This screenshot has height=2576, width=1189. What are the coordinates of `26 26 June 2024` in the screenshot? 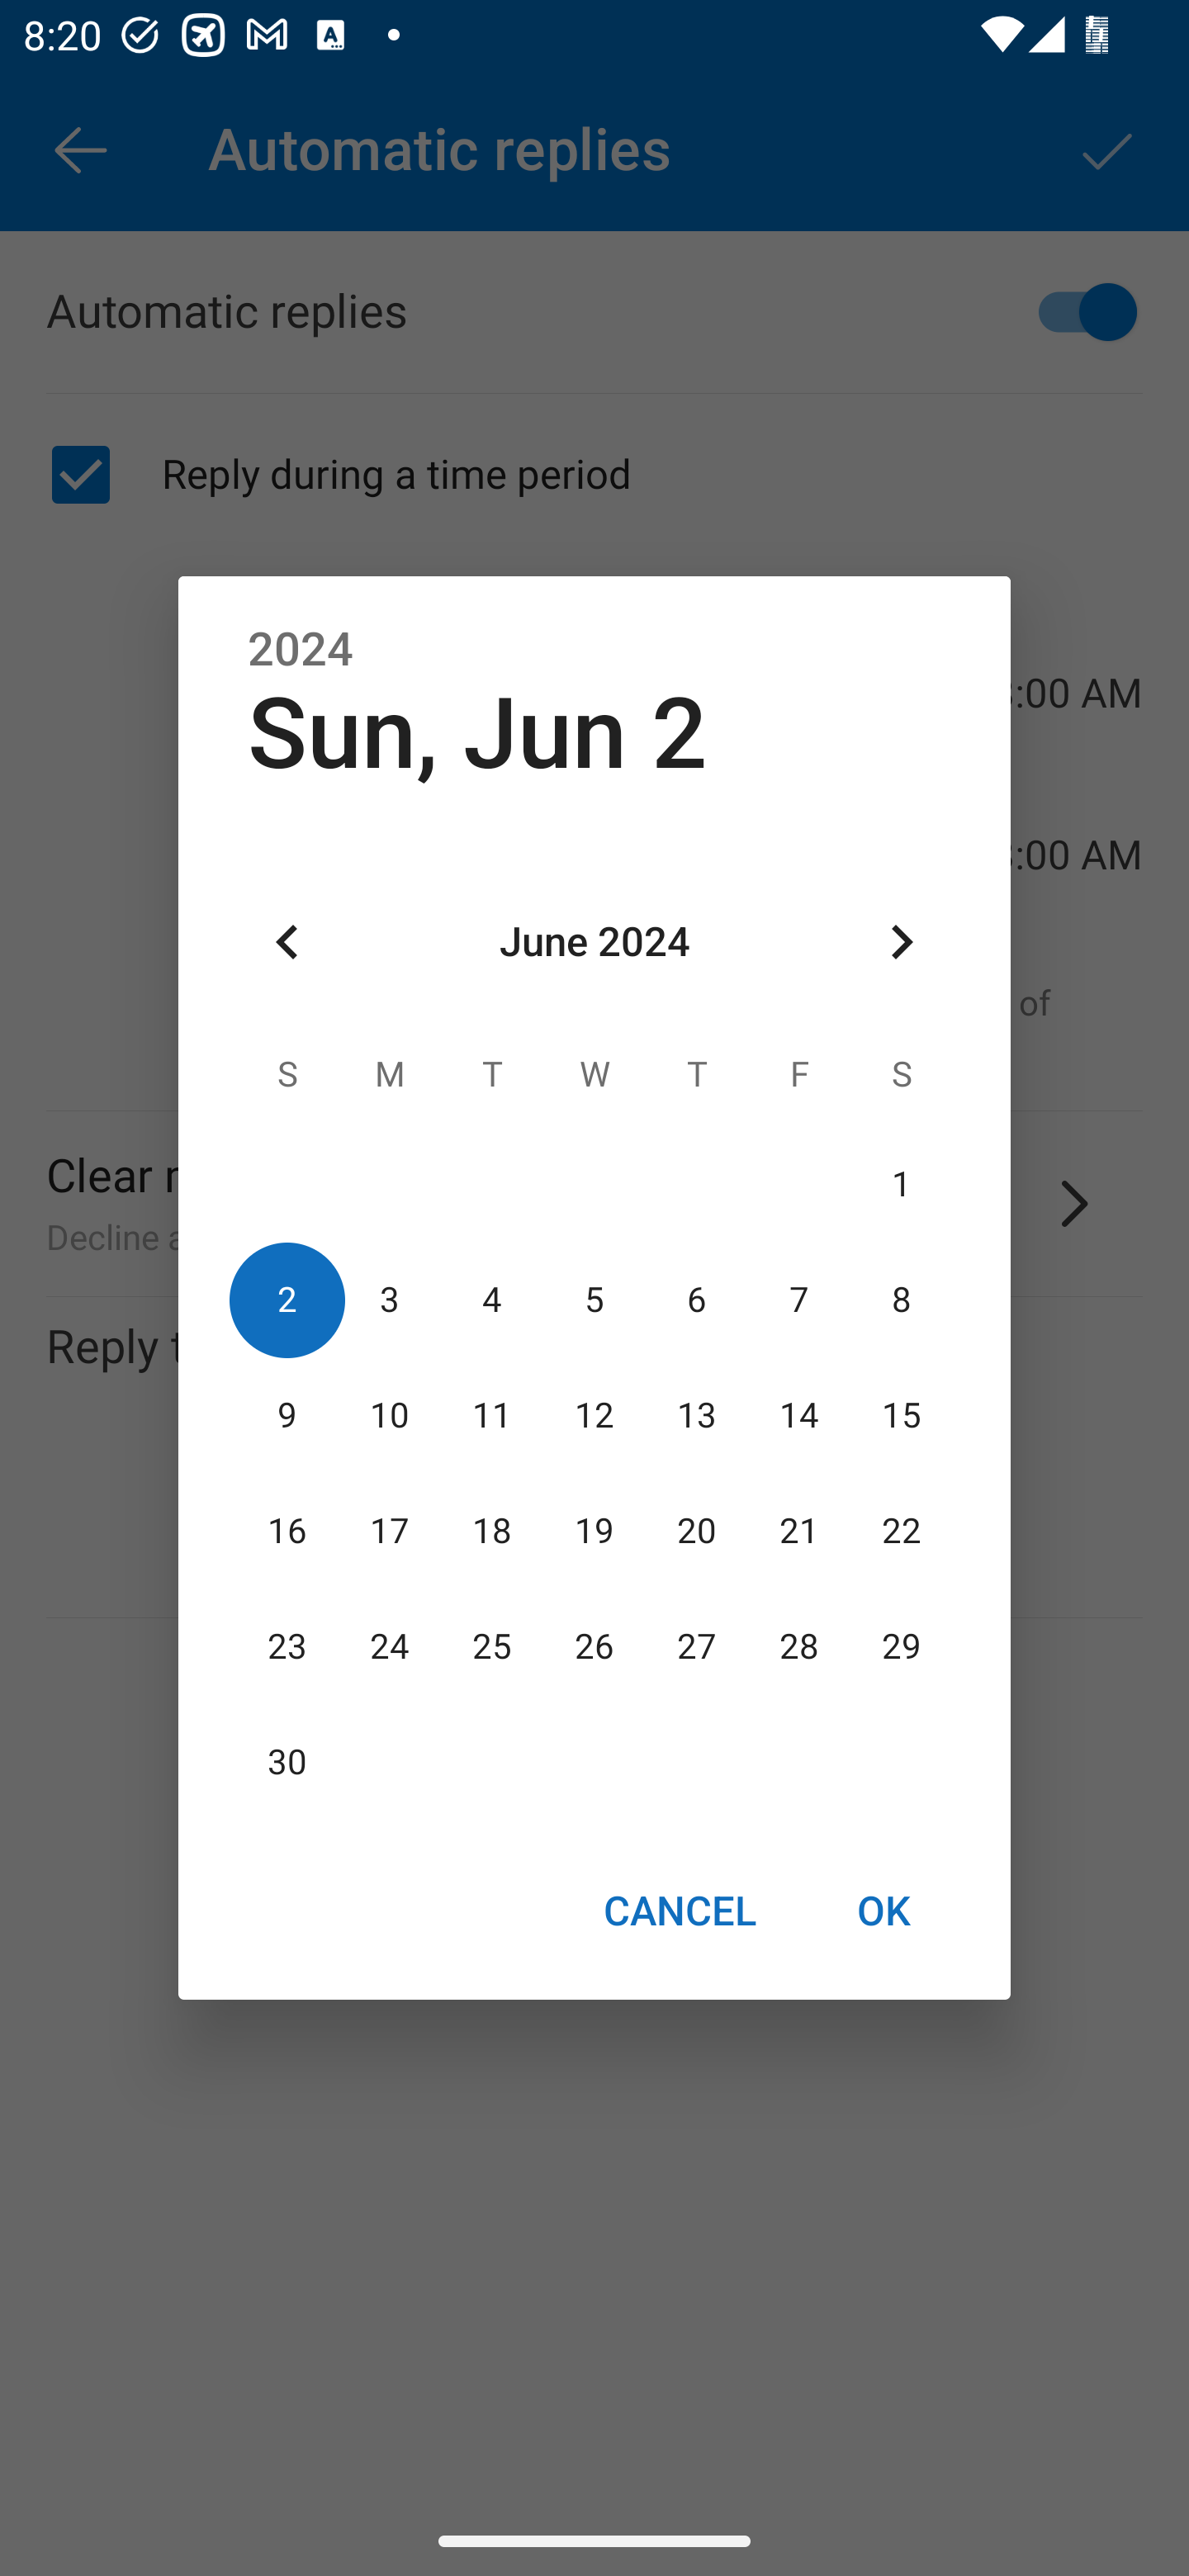 It's located at (594, 1647).